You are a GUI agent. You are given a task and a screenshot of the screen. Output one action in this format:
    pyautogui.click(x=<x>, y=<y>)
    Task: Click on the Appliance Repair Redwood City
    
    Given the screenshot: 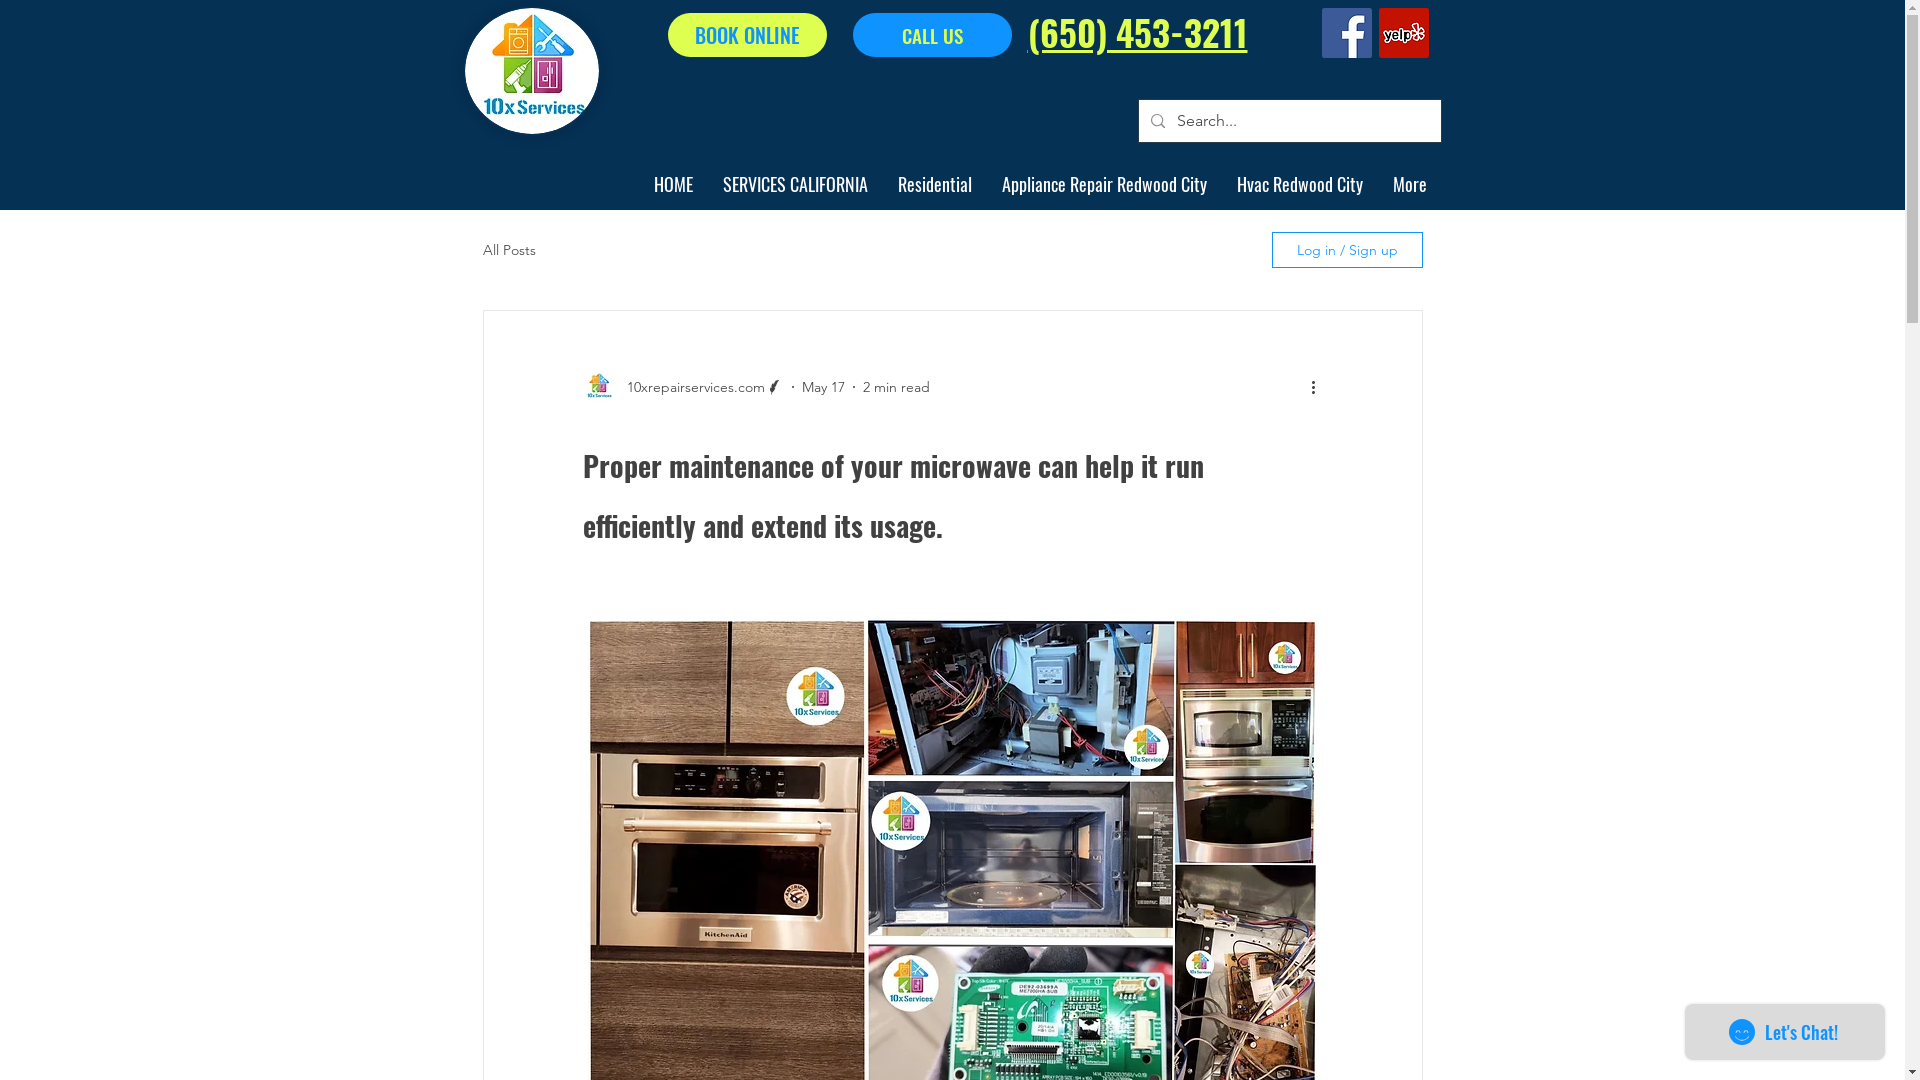 What is the action you would take?
    pyautogui.click(x=1104, y=184)
    